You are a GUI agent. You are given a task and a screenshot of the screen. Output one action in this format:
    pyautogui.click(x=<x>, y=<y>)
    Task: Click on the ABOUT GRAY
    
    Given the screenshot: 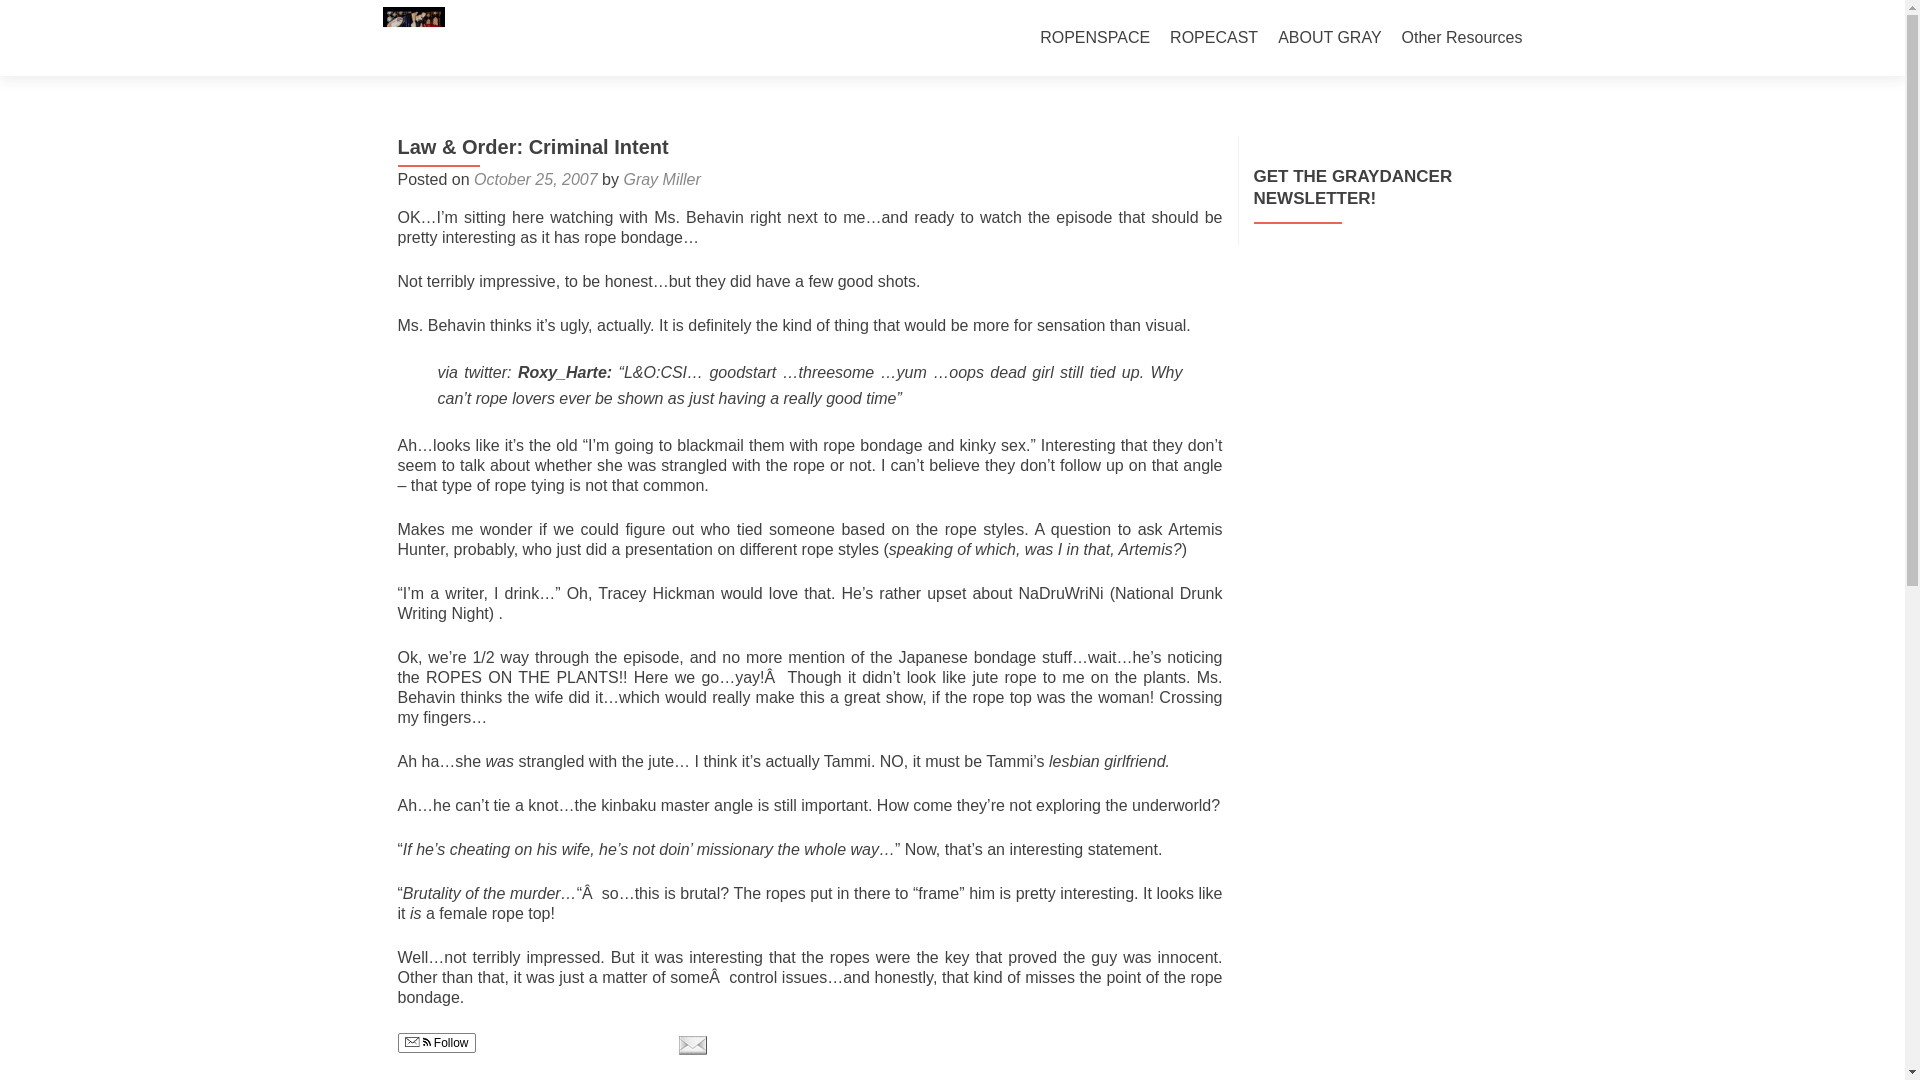 What is the action you would take?
    pyautogui.click(x=1329, y=38)
    